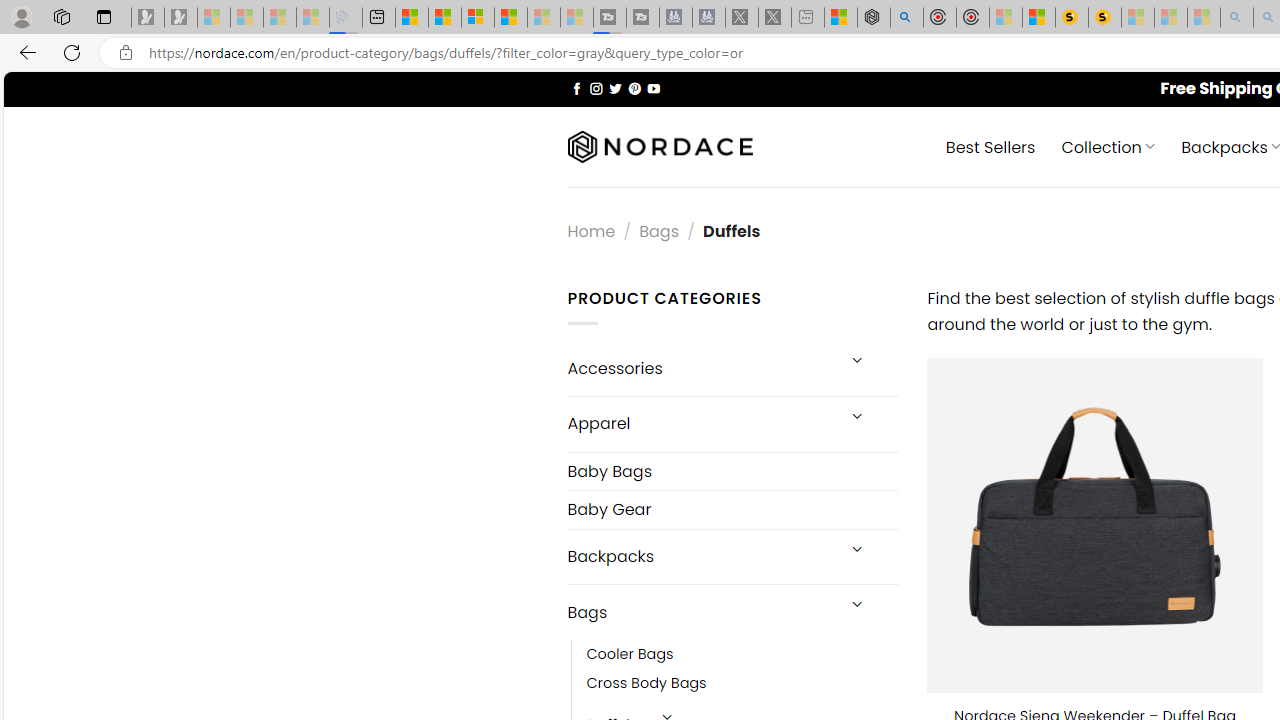 The image size is (1280, 720). What do you see at coordinates (742, 684) in the screenshot?
I see `Cross Body Bags` at bounding box center [742, 684].